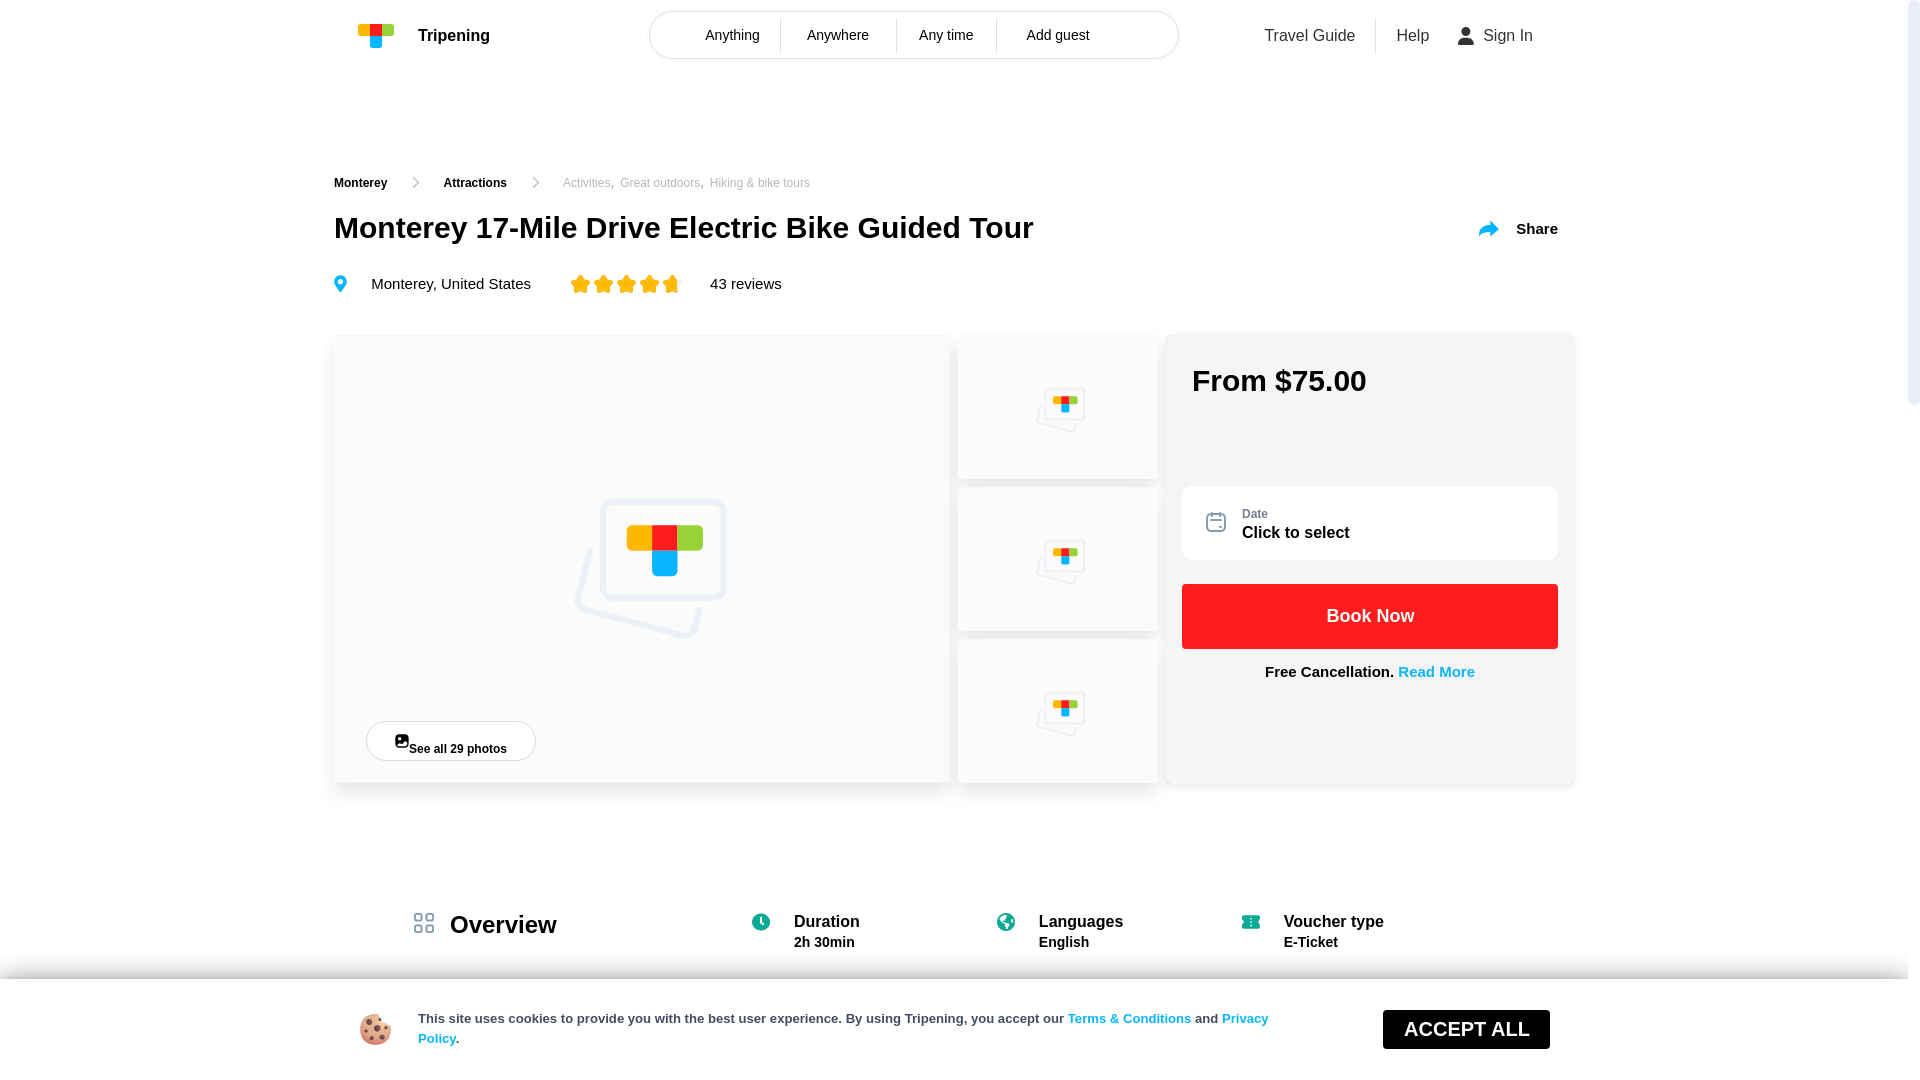  What do you see at coordinates (1518, 228) in the screenshot?
I see `Share` at bounding box center [1518, 228].